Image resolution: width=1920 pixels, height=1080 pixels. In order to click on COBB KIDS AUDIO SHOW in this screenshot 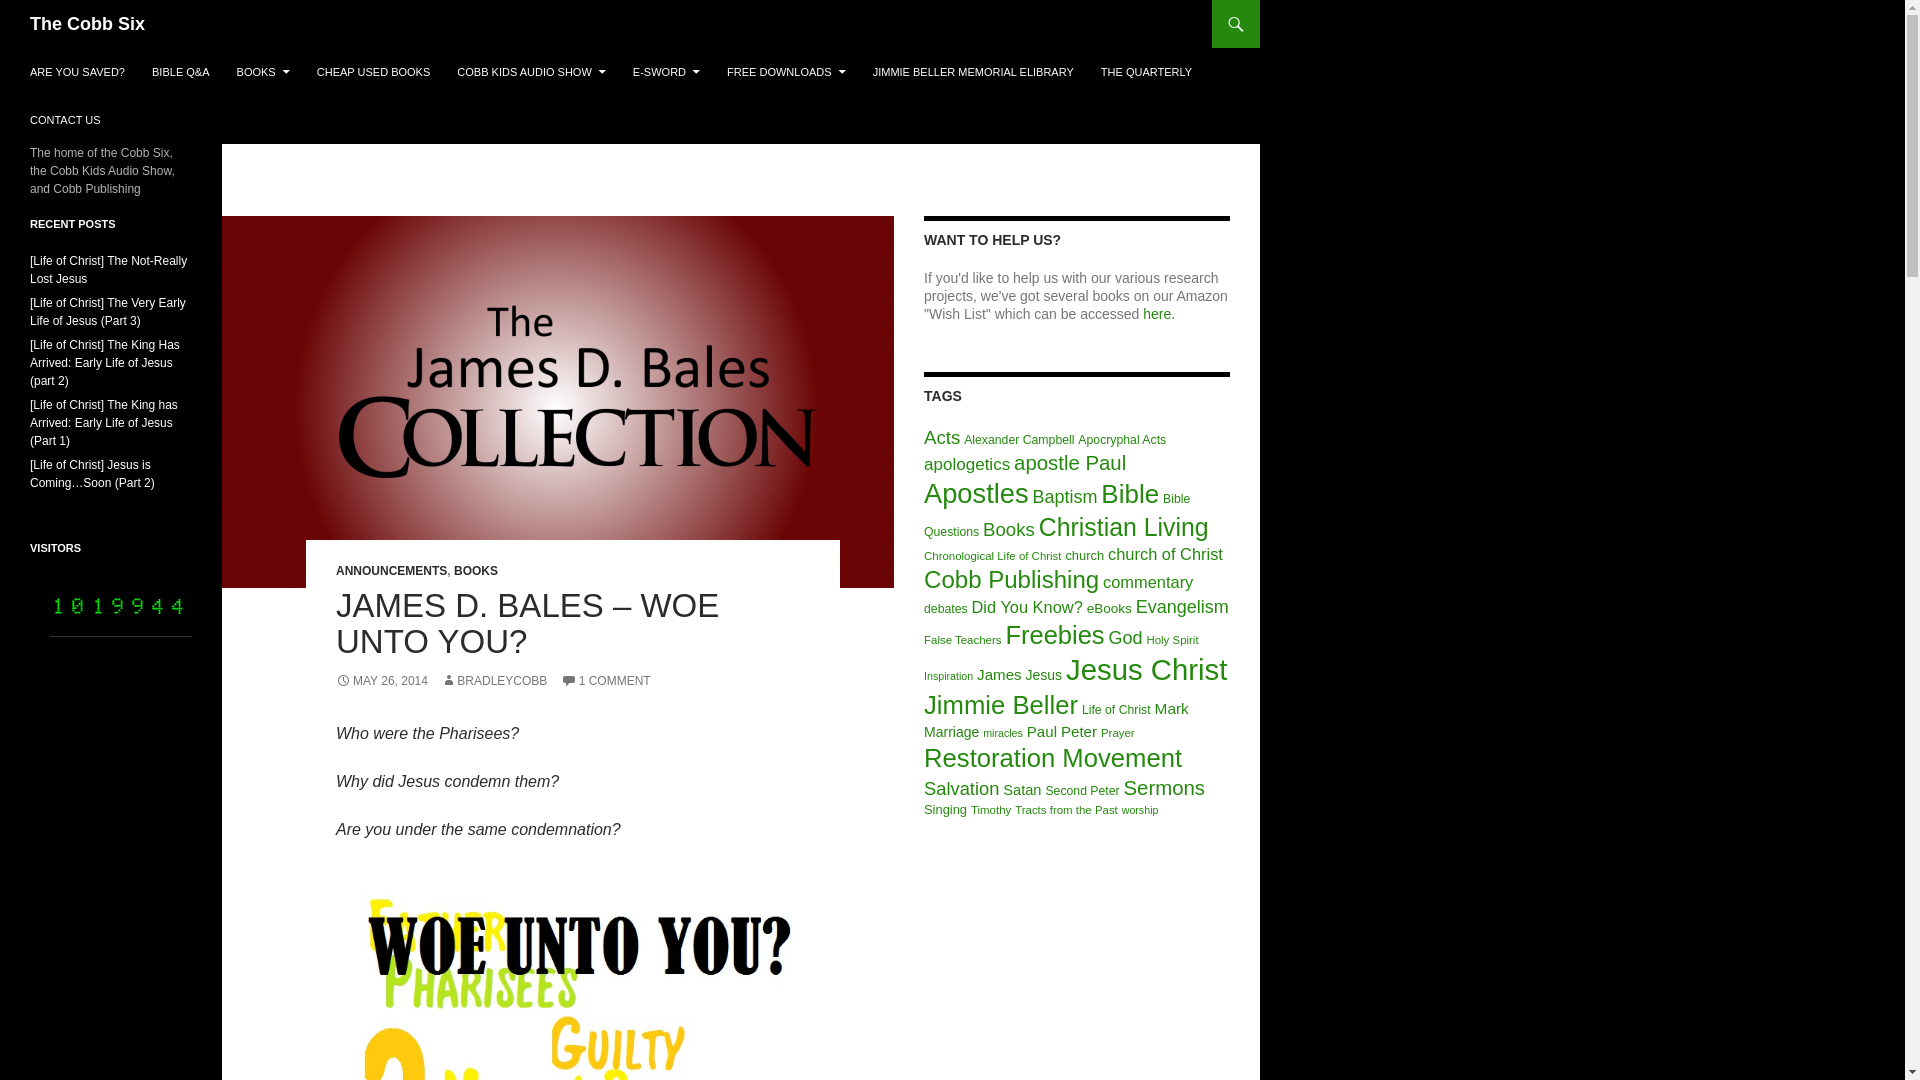, I will do `click(530, 72)`.